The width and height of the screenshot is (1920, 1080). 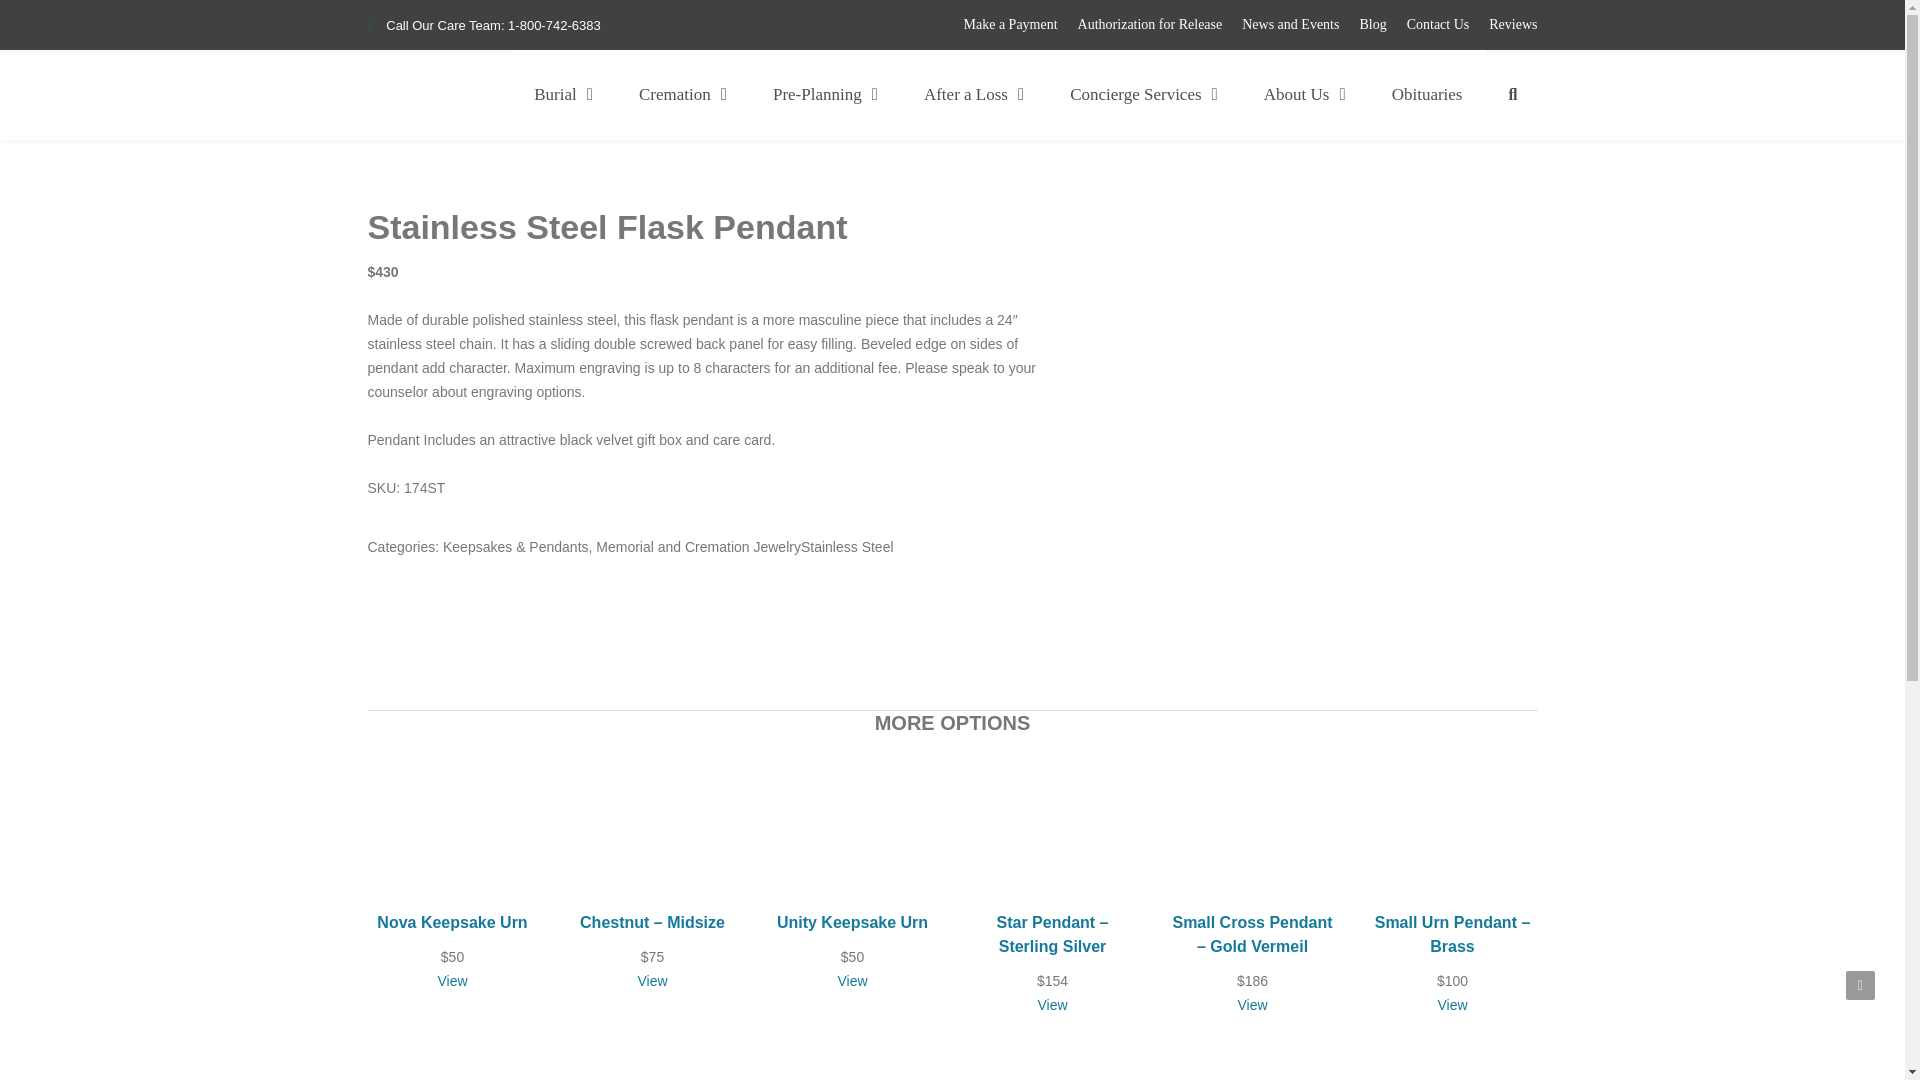 I want to click on Reviews, so click(x=1513, y=24).